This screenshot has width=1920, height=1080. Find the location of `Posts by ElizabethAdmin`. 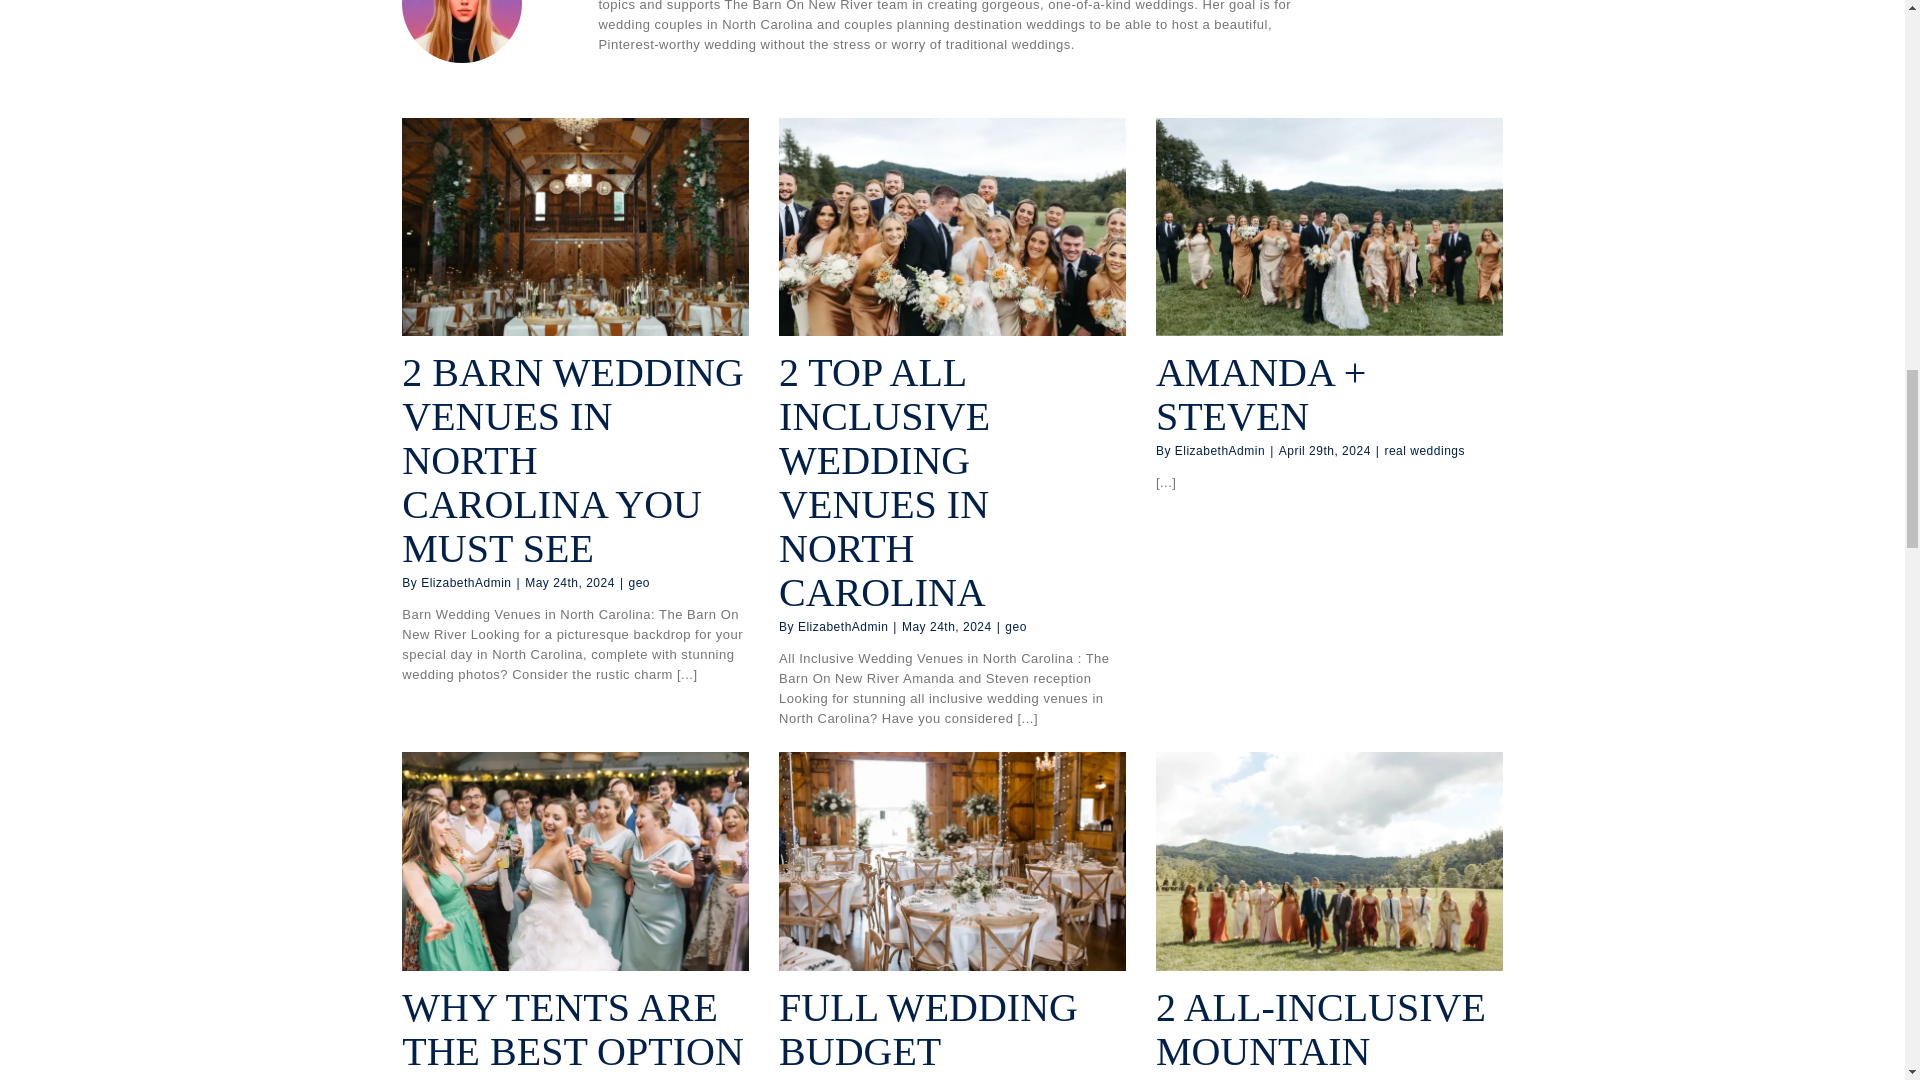

Posts by ElizabethAdmin is located at coordinates (465, 582).